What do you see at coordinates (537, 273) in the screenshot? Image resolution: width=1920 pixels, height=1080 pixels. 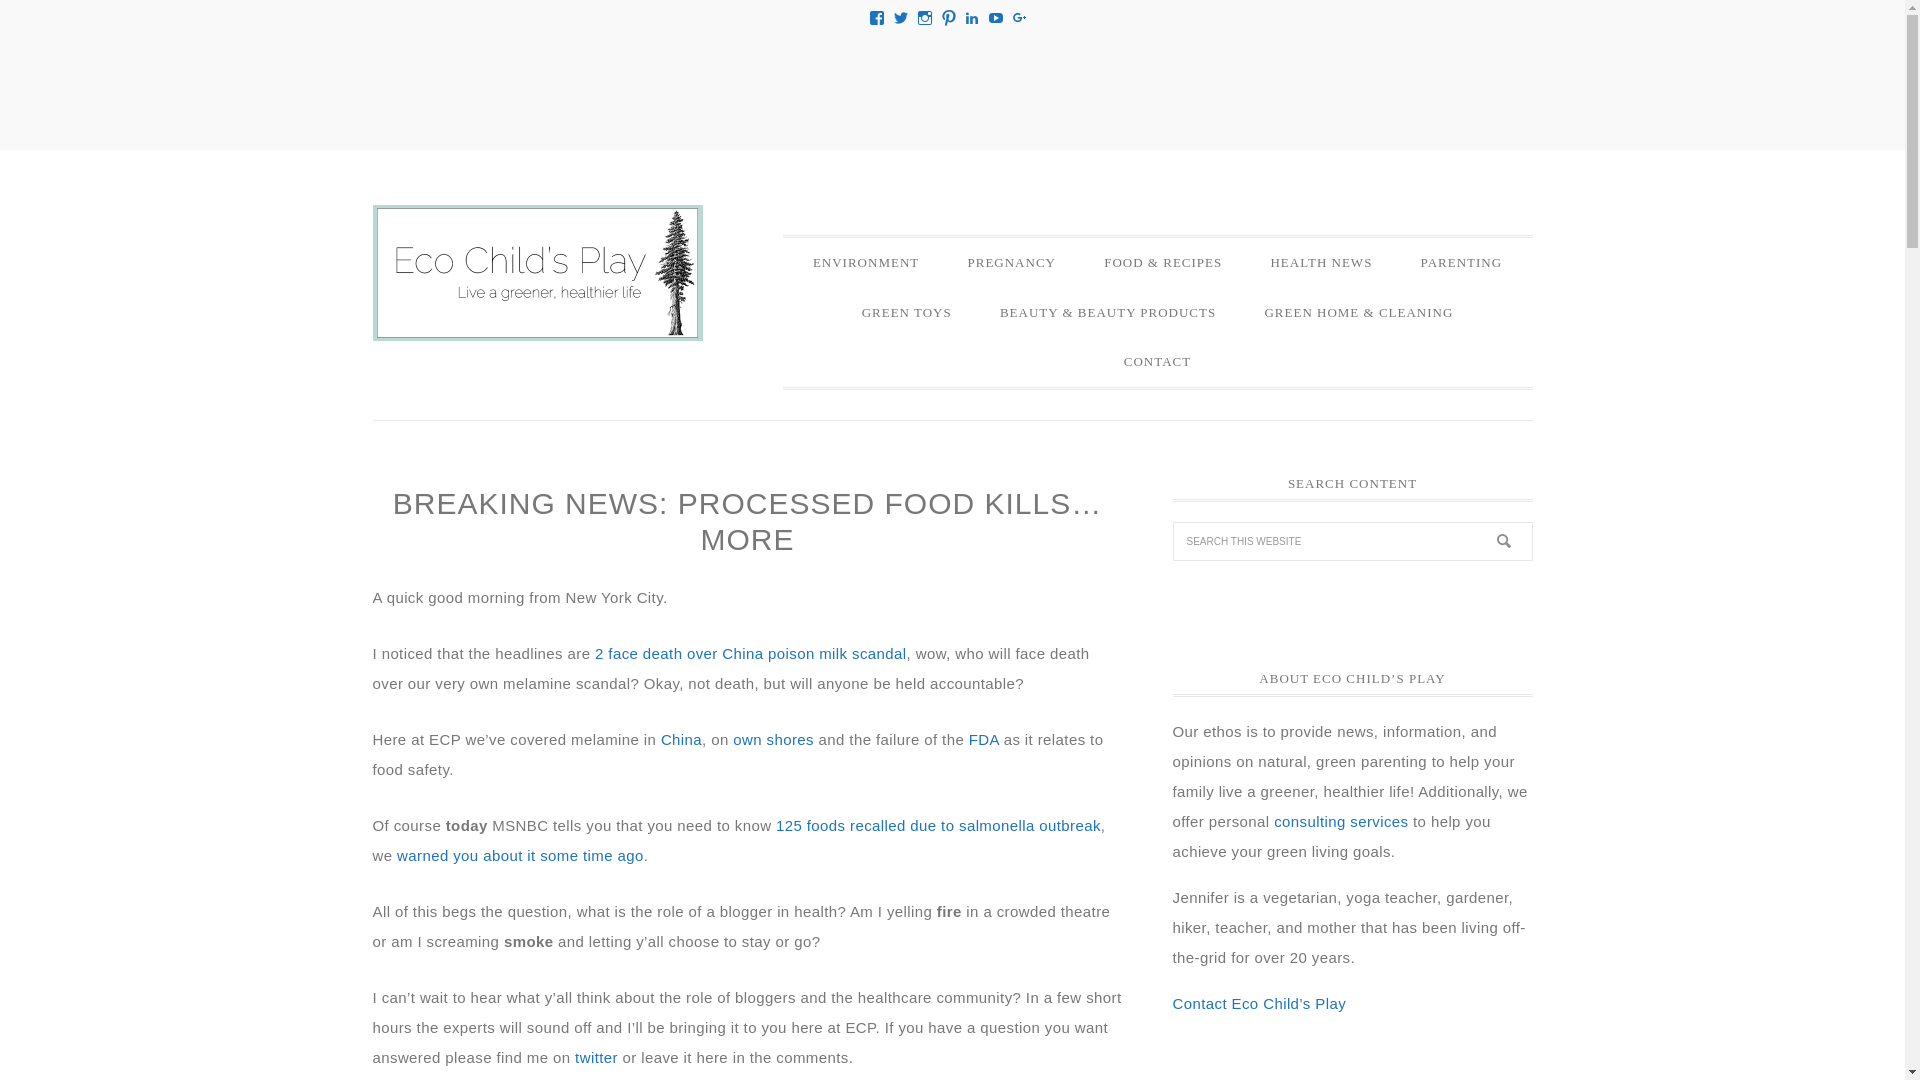 I see `ECO CHILD'S PLAY` at bounding box center [537, 273].